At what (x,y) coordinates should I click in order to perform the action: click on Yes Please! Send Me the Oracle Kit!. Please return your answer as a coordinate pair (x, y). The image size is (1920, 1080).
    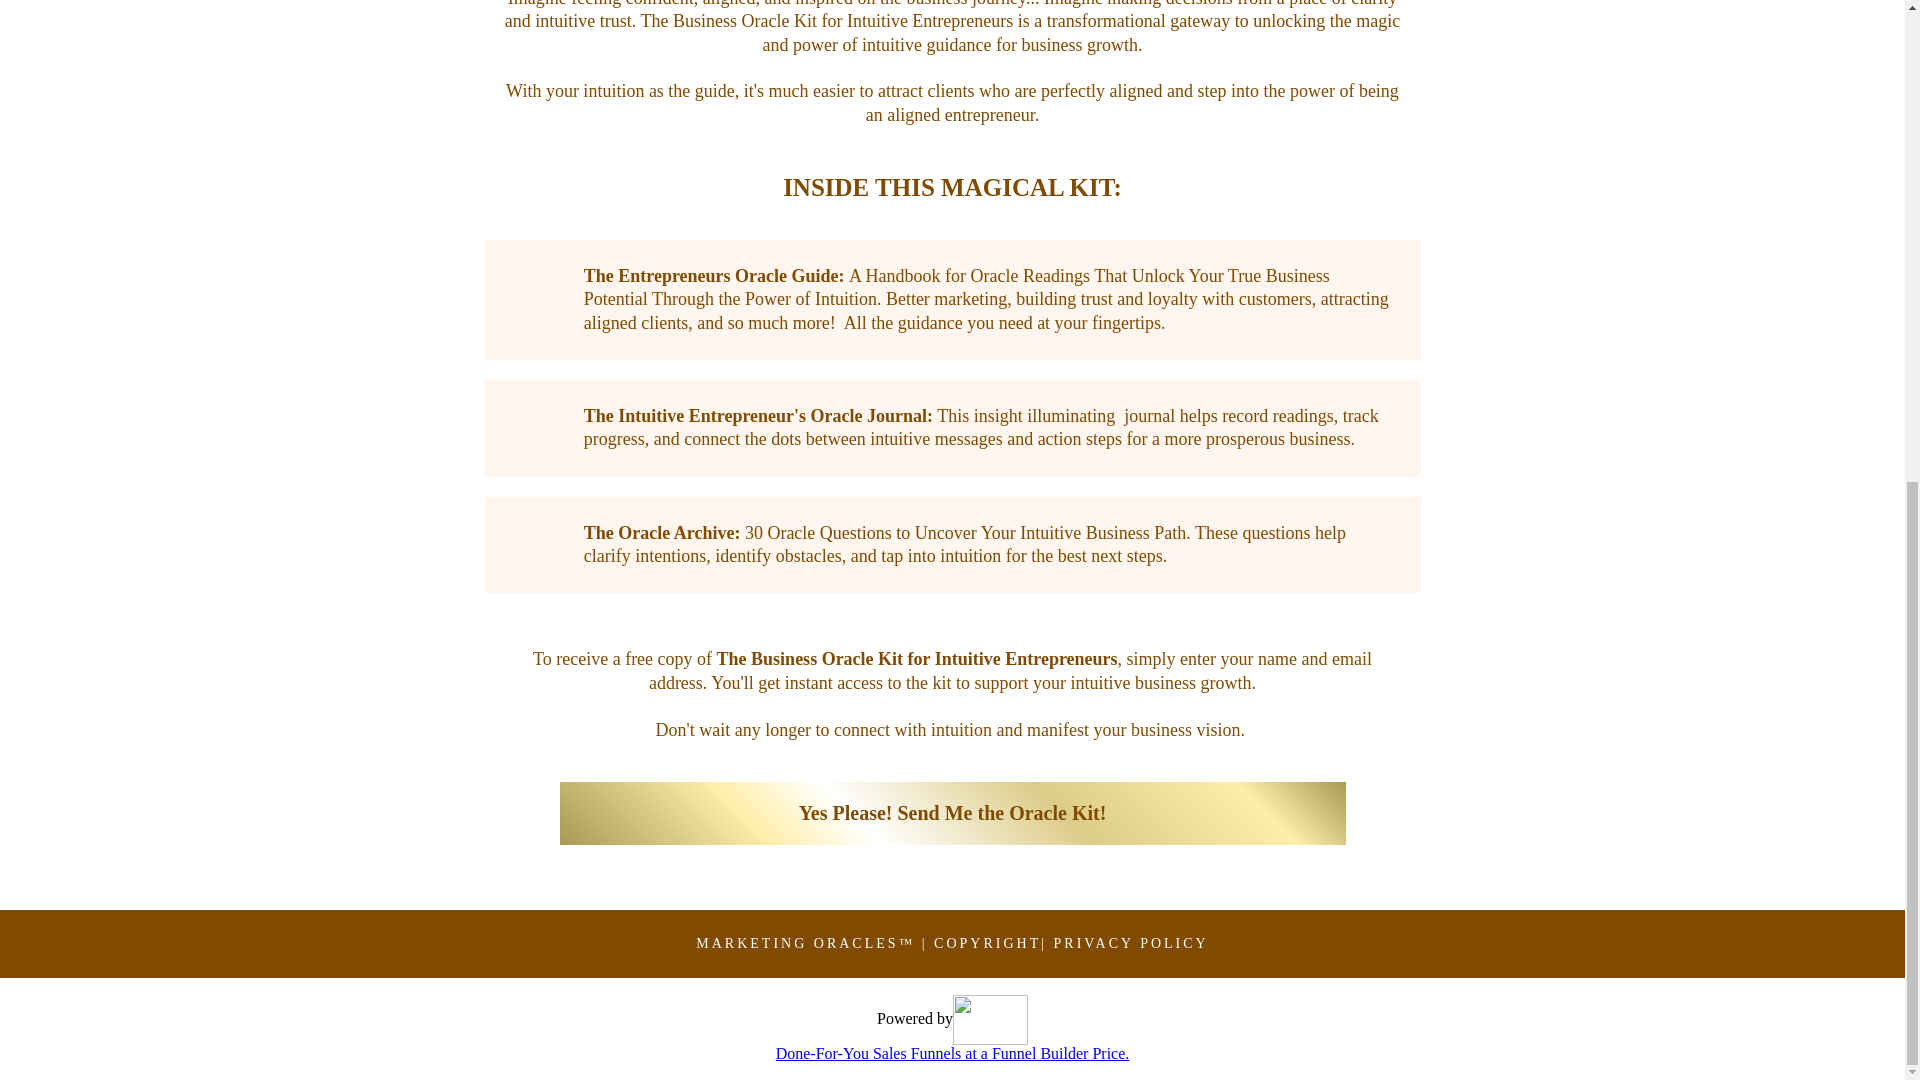
    Looking at the image, I should click on (952, 812).